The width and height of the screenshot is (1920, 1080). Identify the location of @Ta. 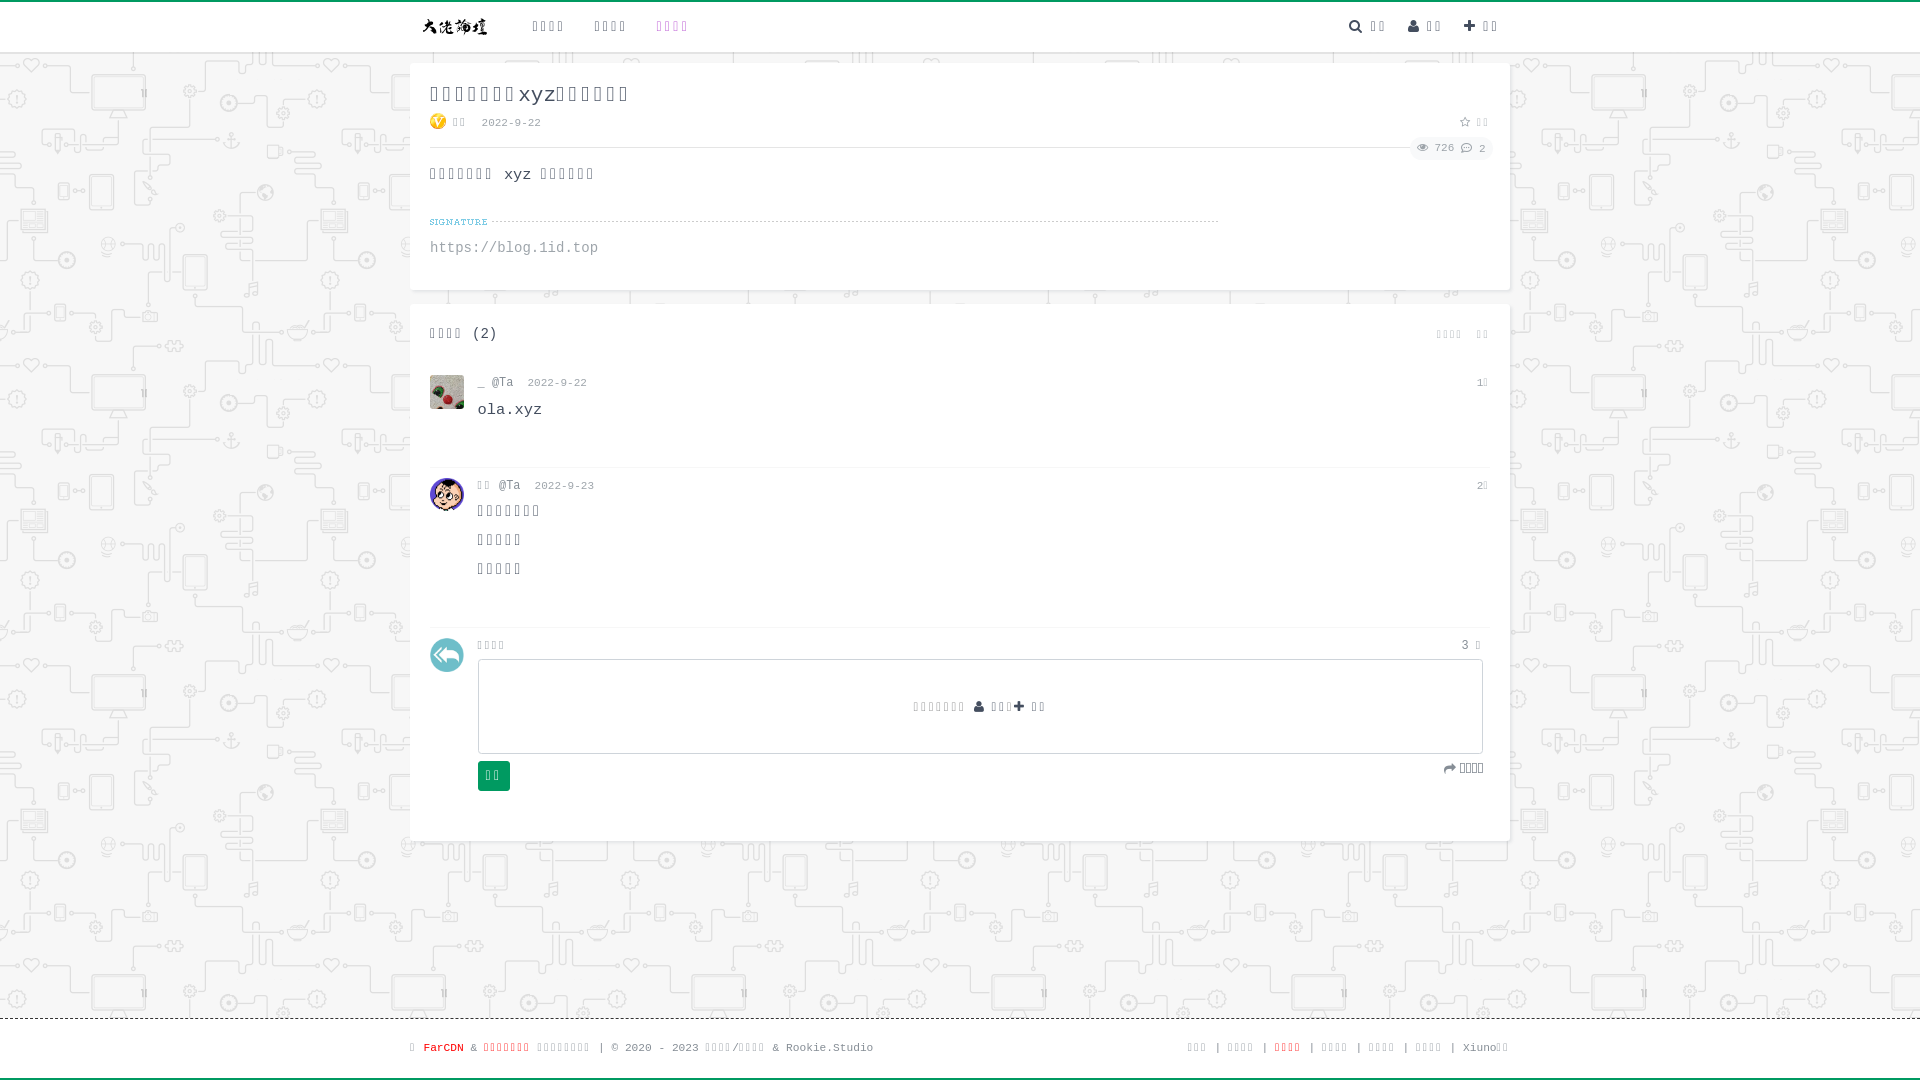
(510, 486).